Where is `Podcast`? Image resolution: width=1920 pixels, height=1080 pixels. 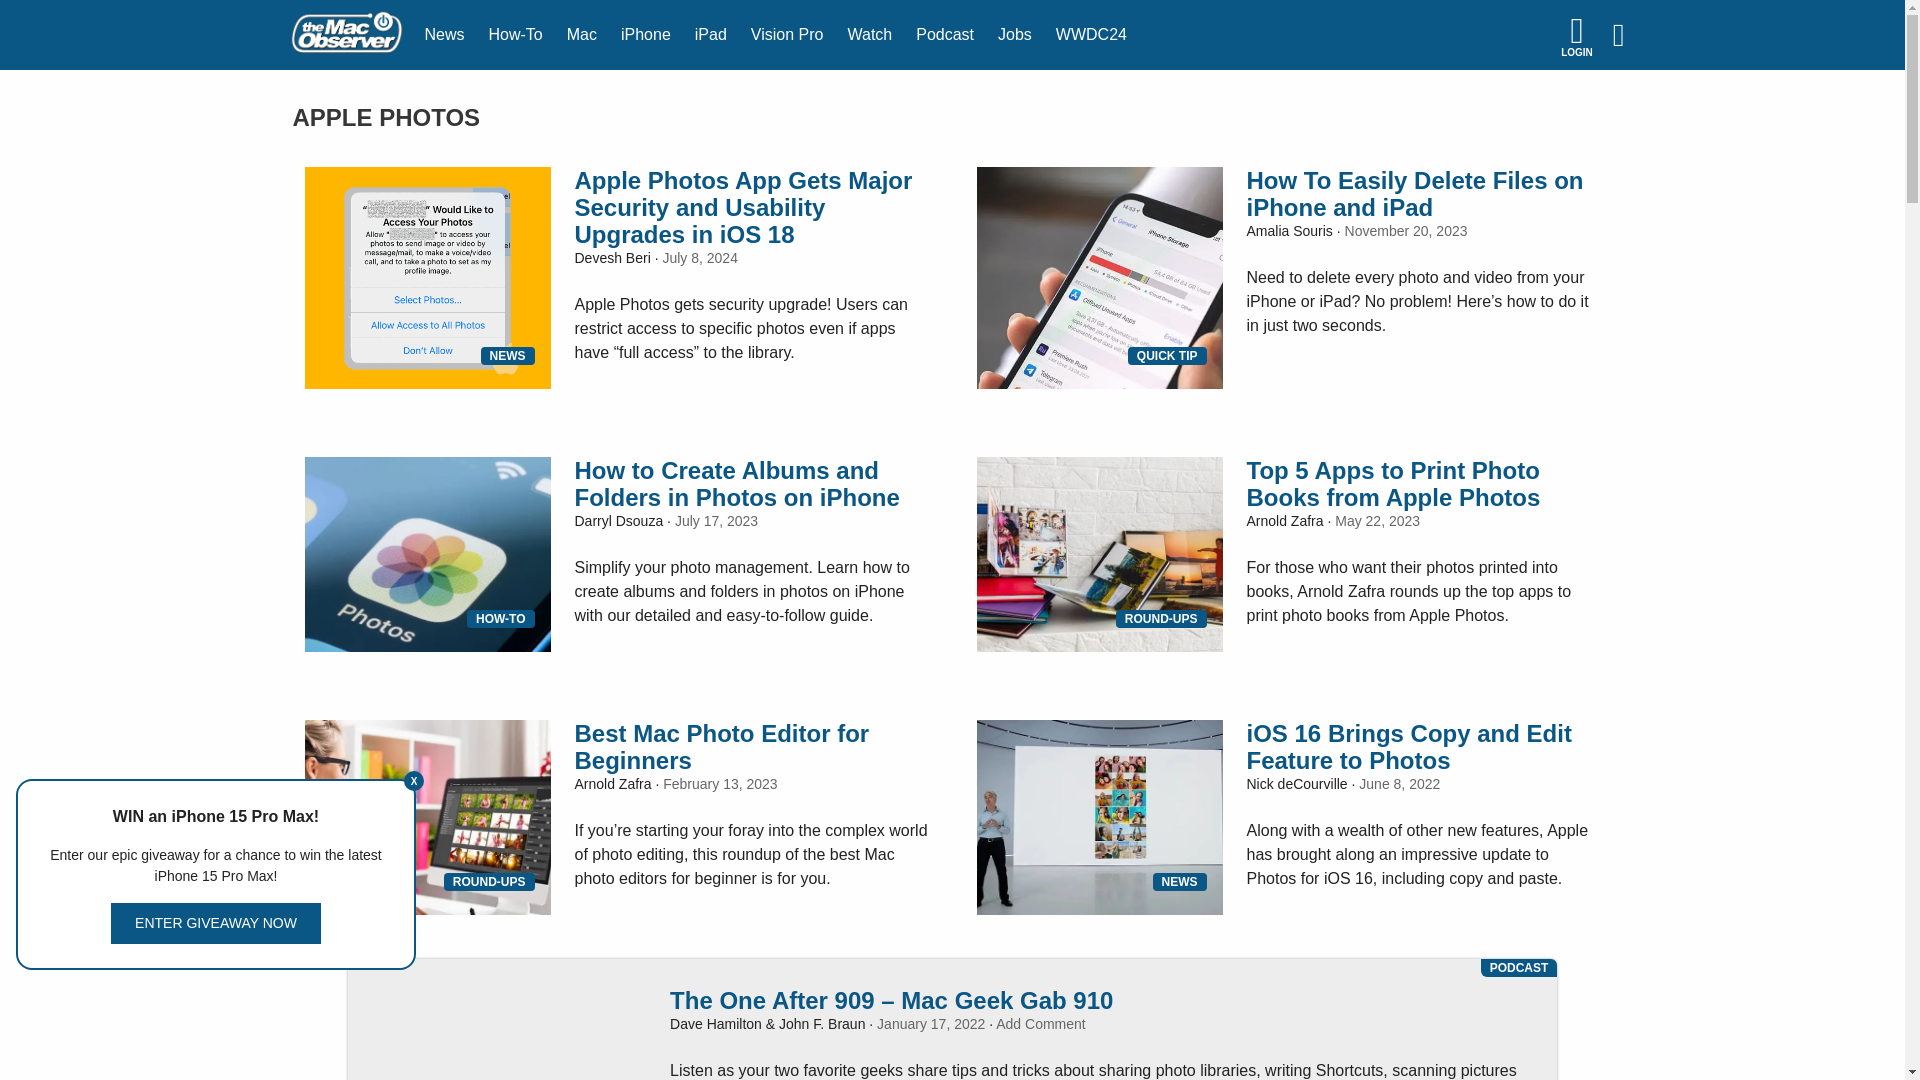 Podcast is located at coordinates (945, 35).